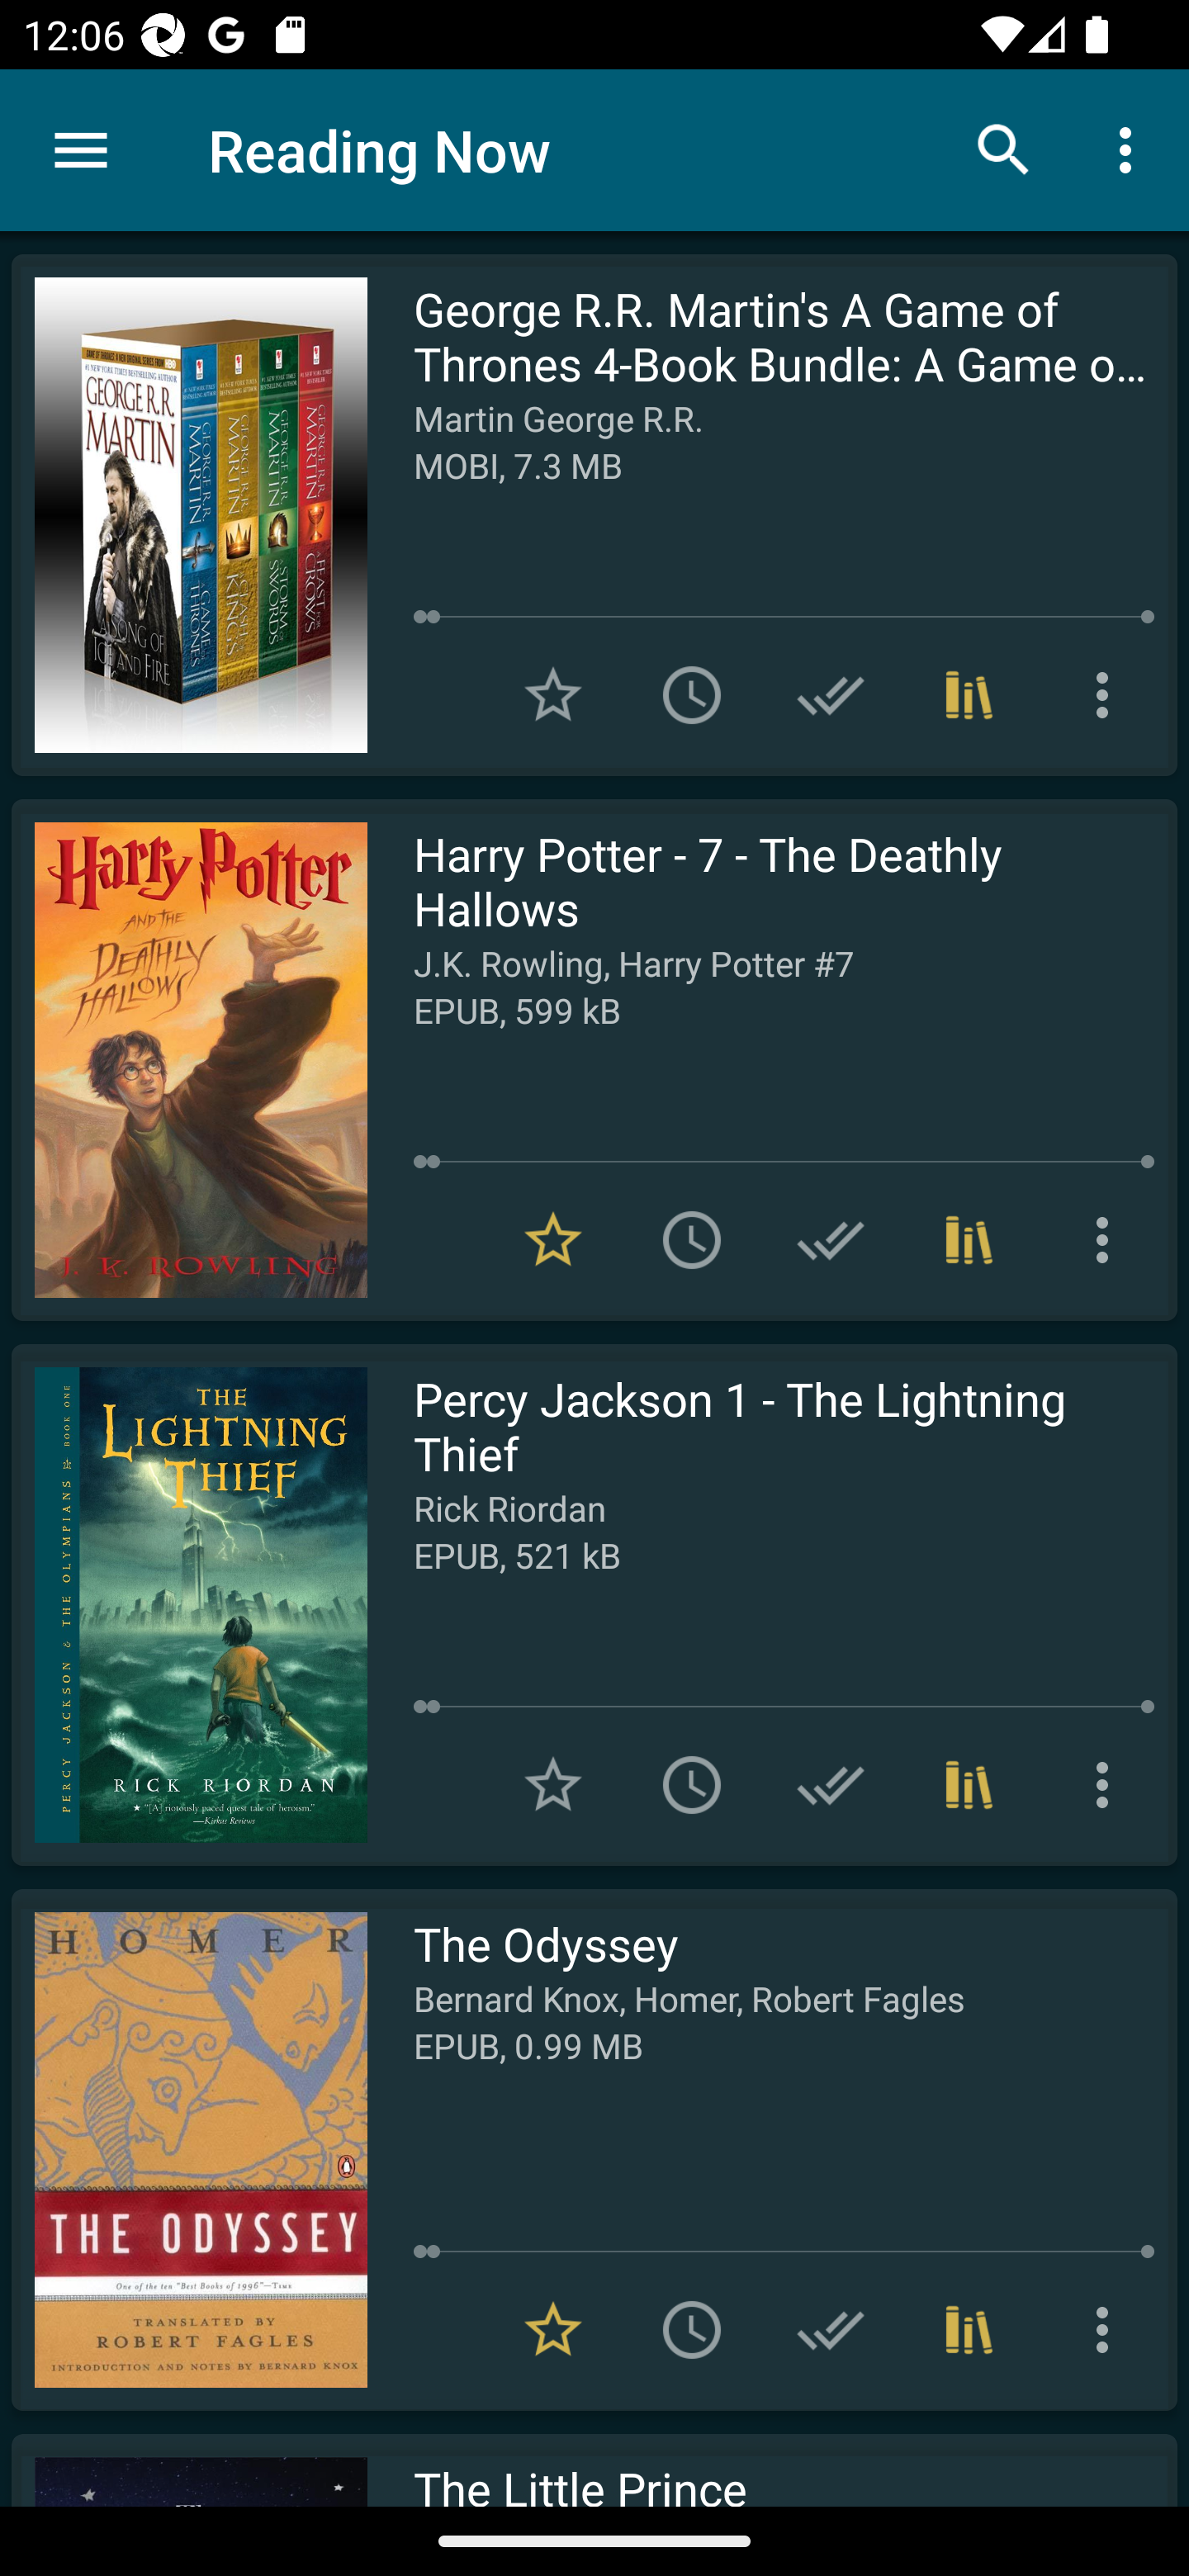 This screenshot has width=1189, height=2576. What do you see at coordinates (692, 695) in the screenshot?
I see `Add to To read` at bounding box center [692, 695].